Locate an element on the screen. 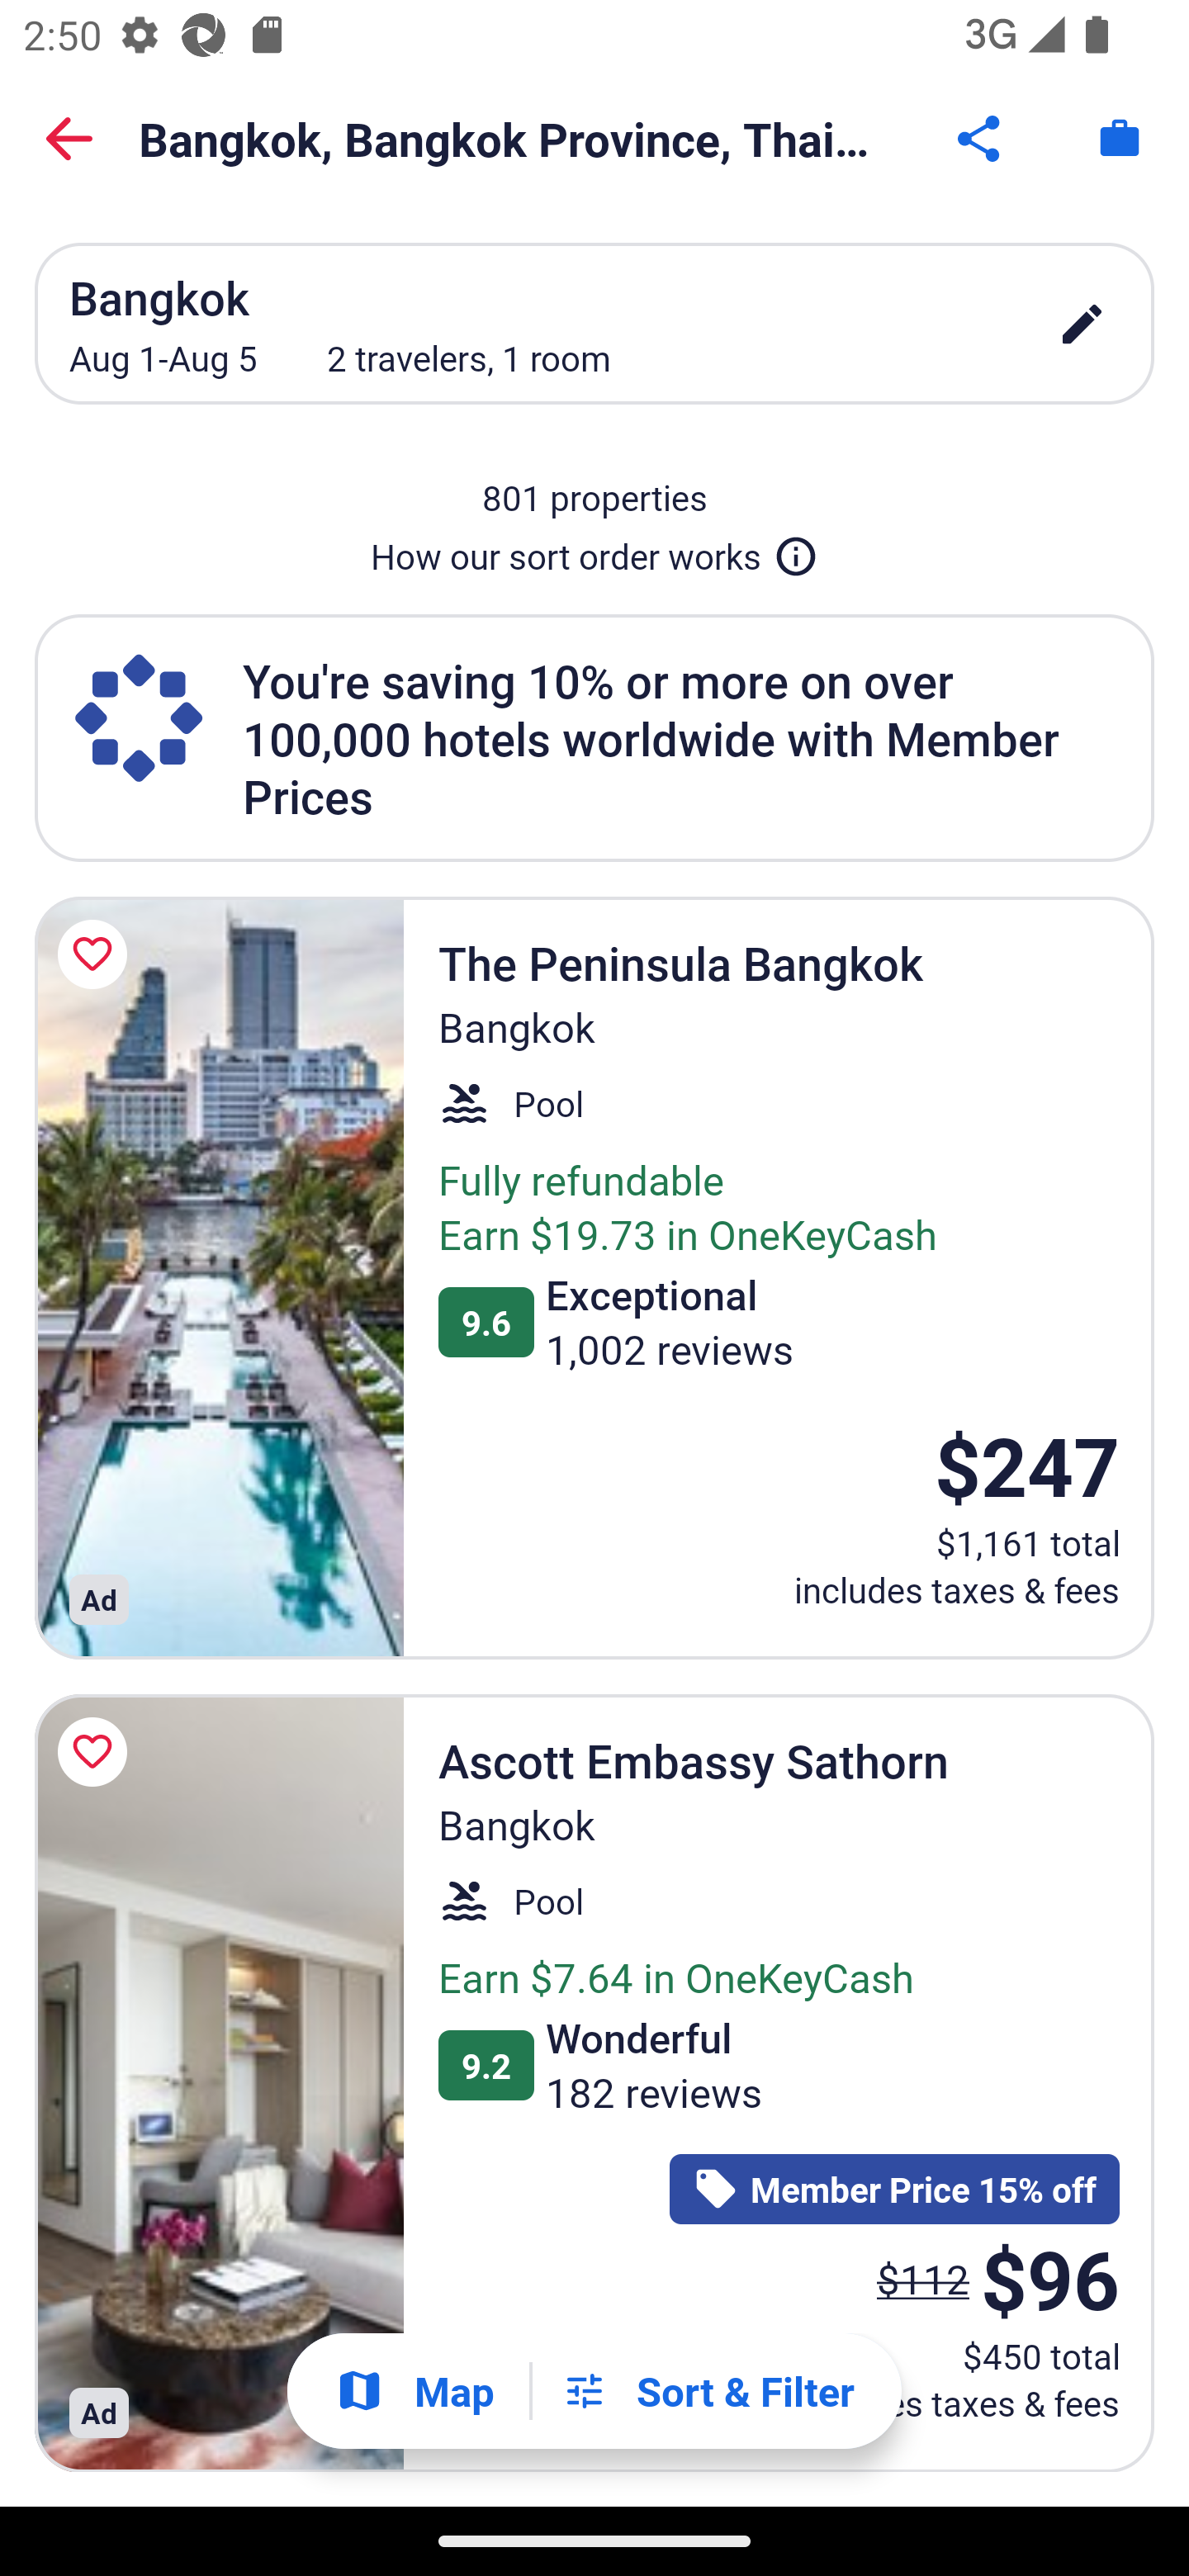 The image size is (1189, 2576). $112 The price was $112 is located at coordinates (923, 2279).